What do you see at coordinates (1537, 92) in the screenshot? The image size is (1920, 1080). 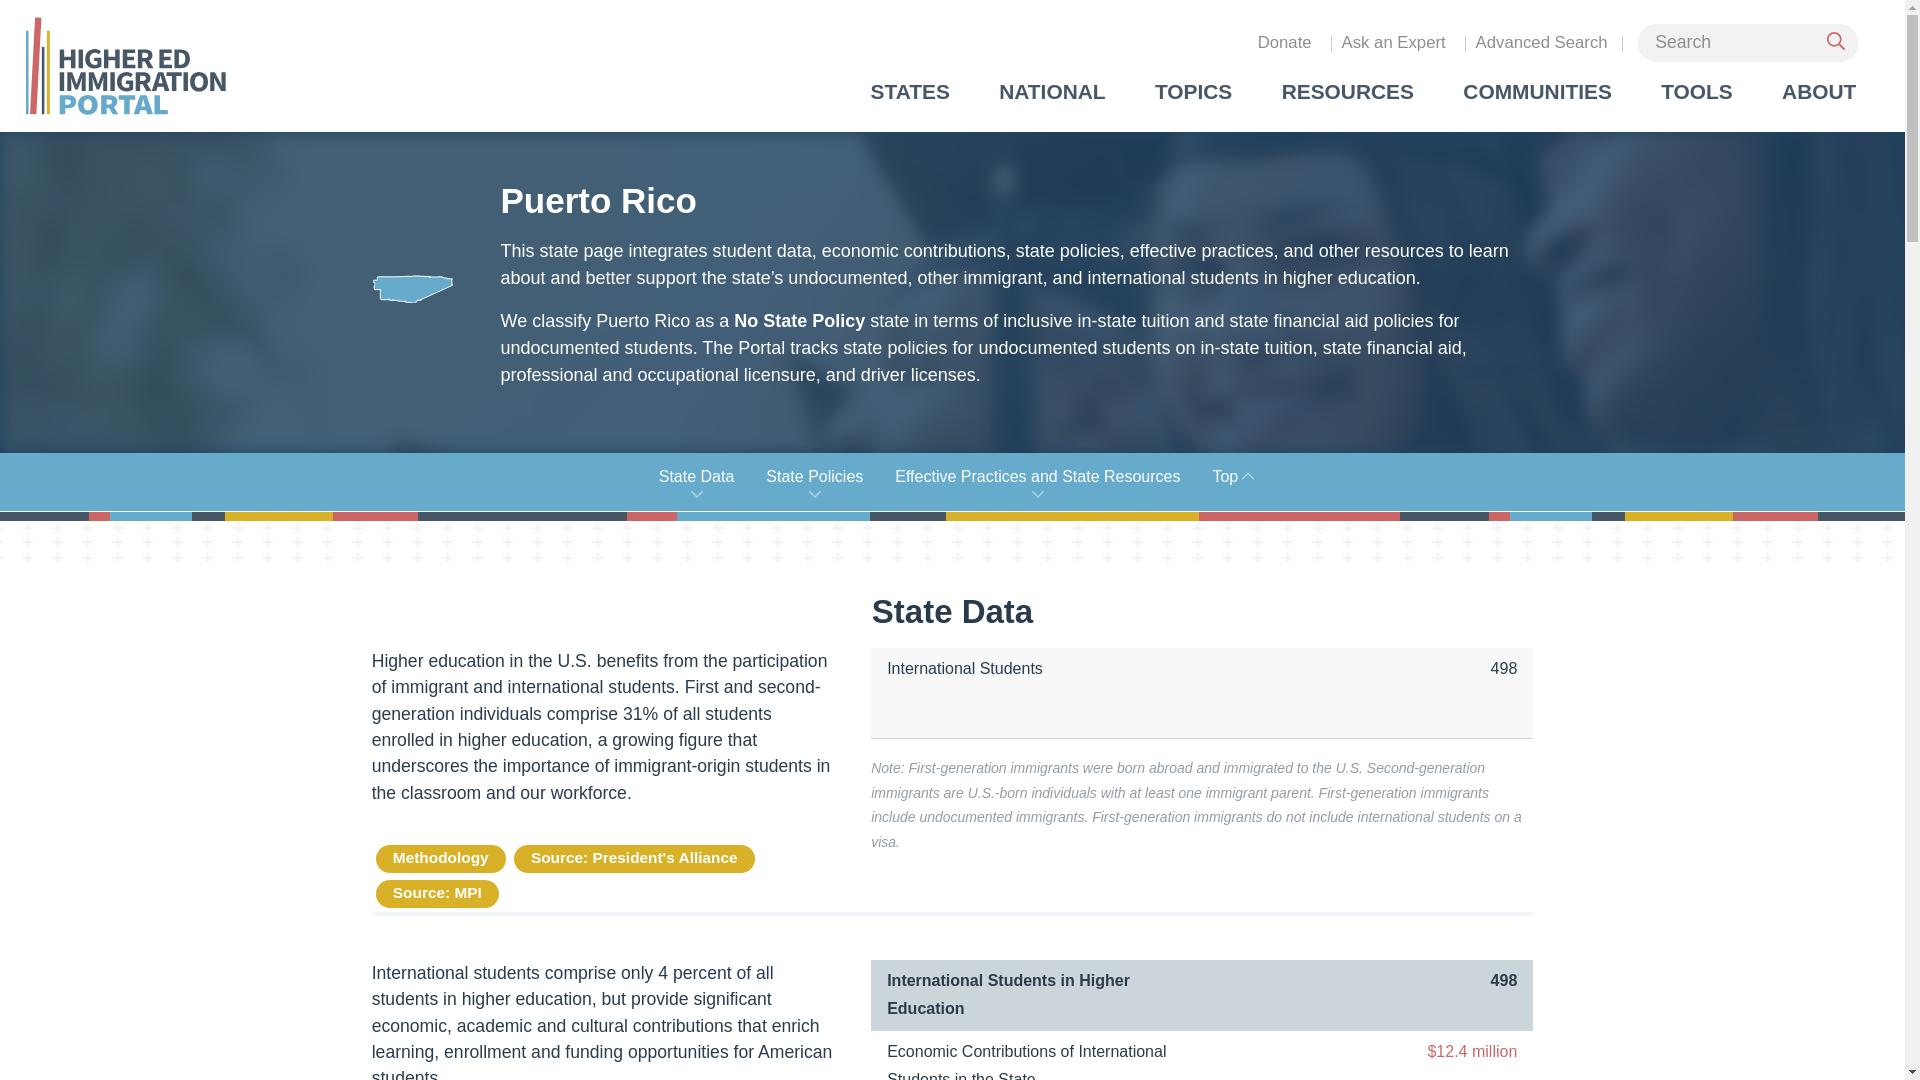 I see `COMMUNITIES` at bounding box center [1537, 92].